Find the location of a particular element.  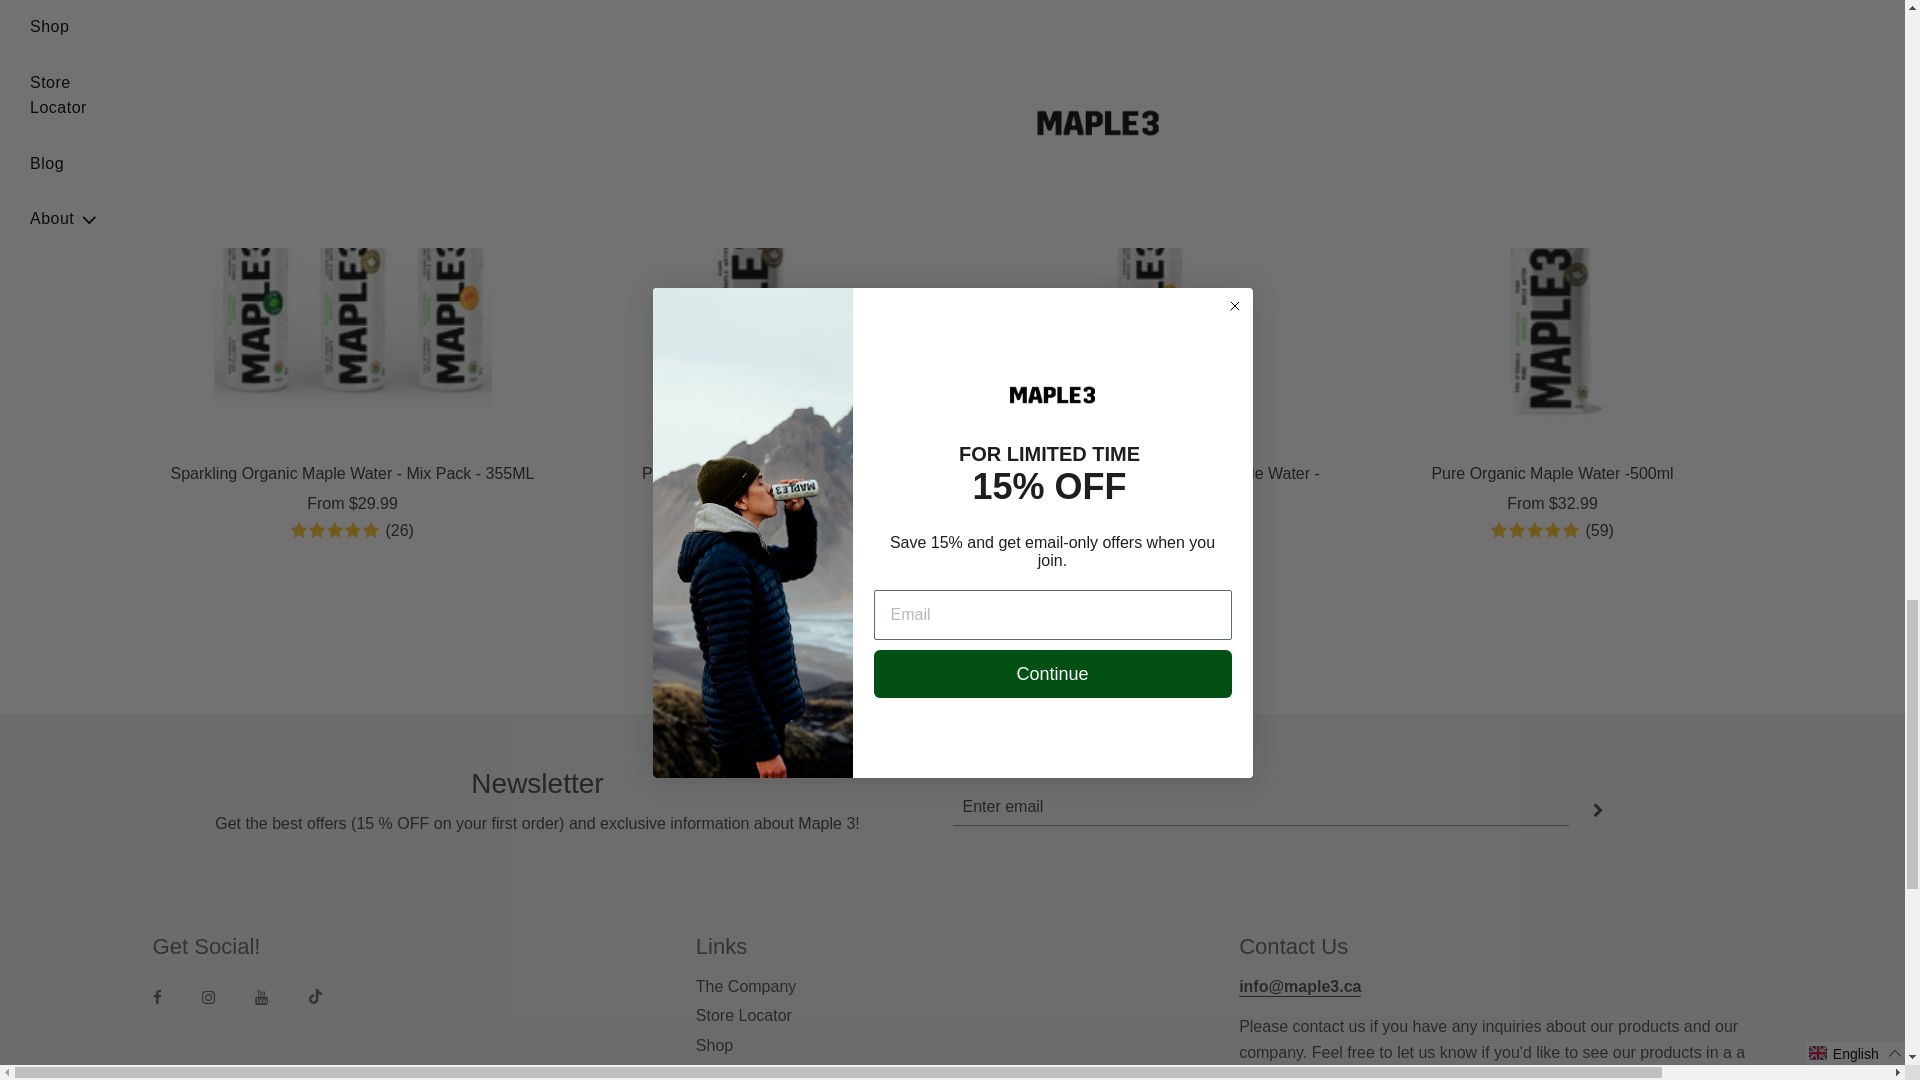

Pure Organic Maple Water - 1L is located at coordinates (753, 307).